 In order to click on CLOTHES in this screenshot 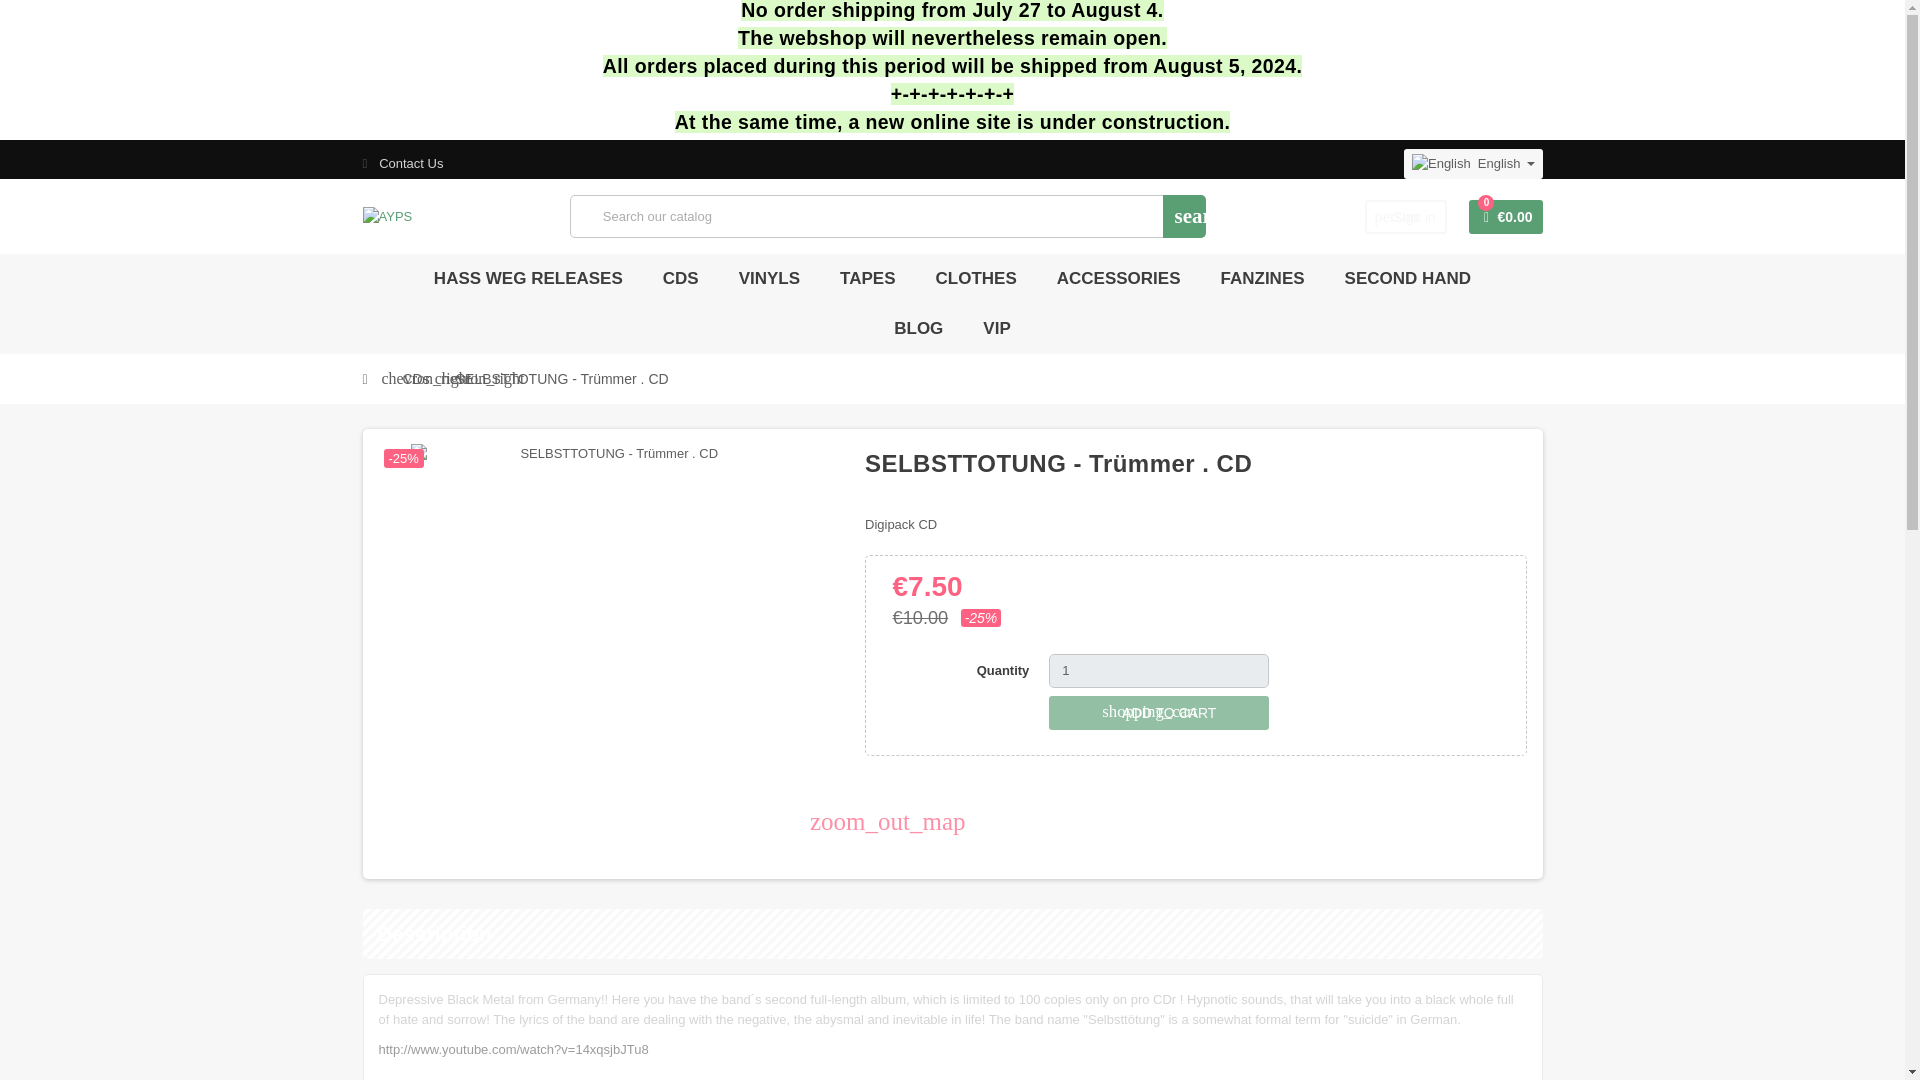, I will do `click(768, 278)`.